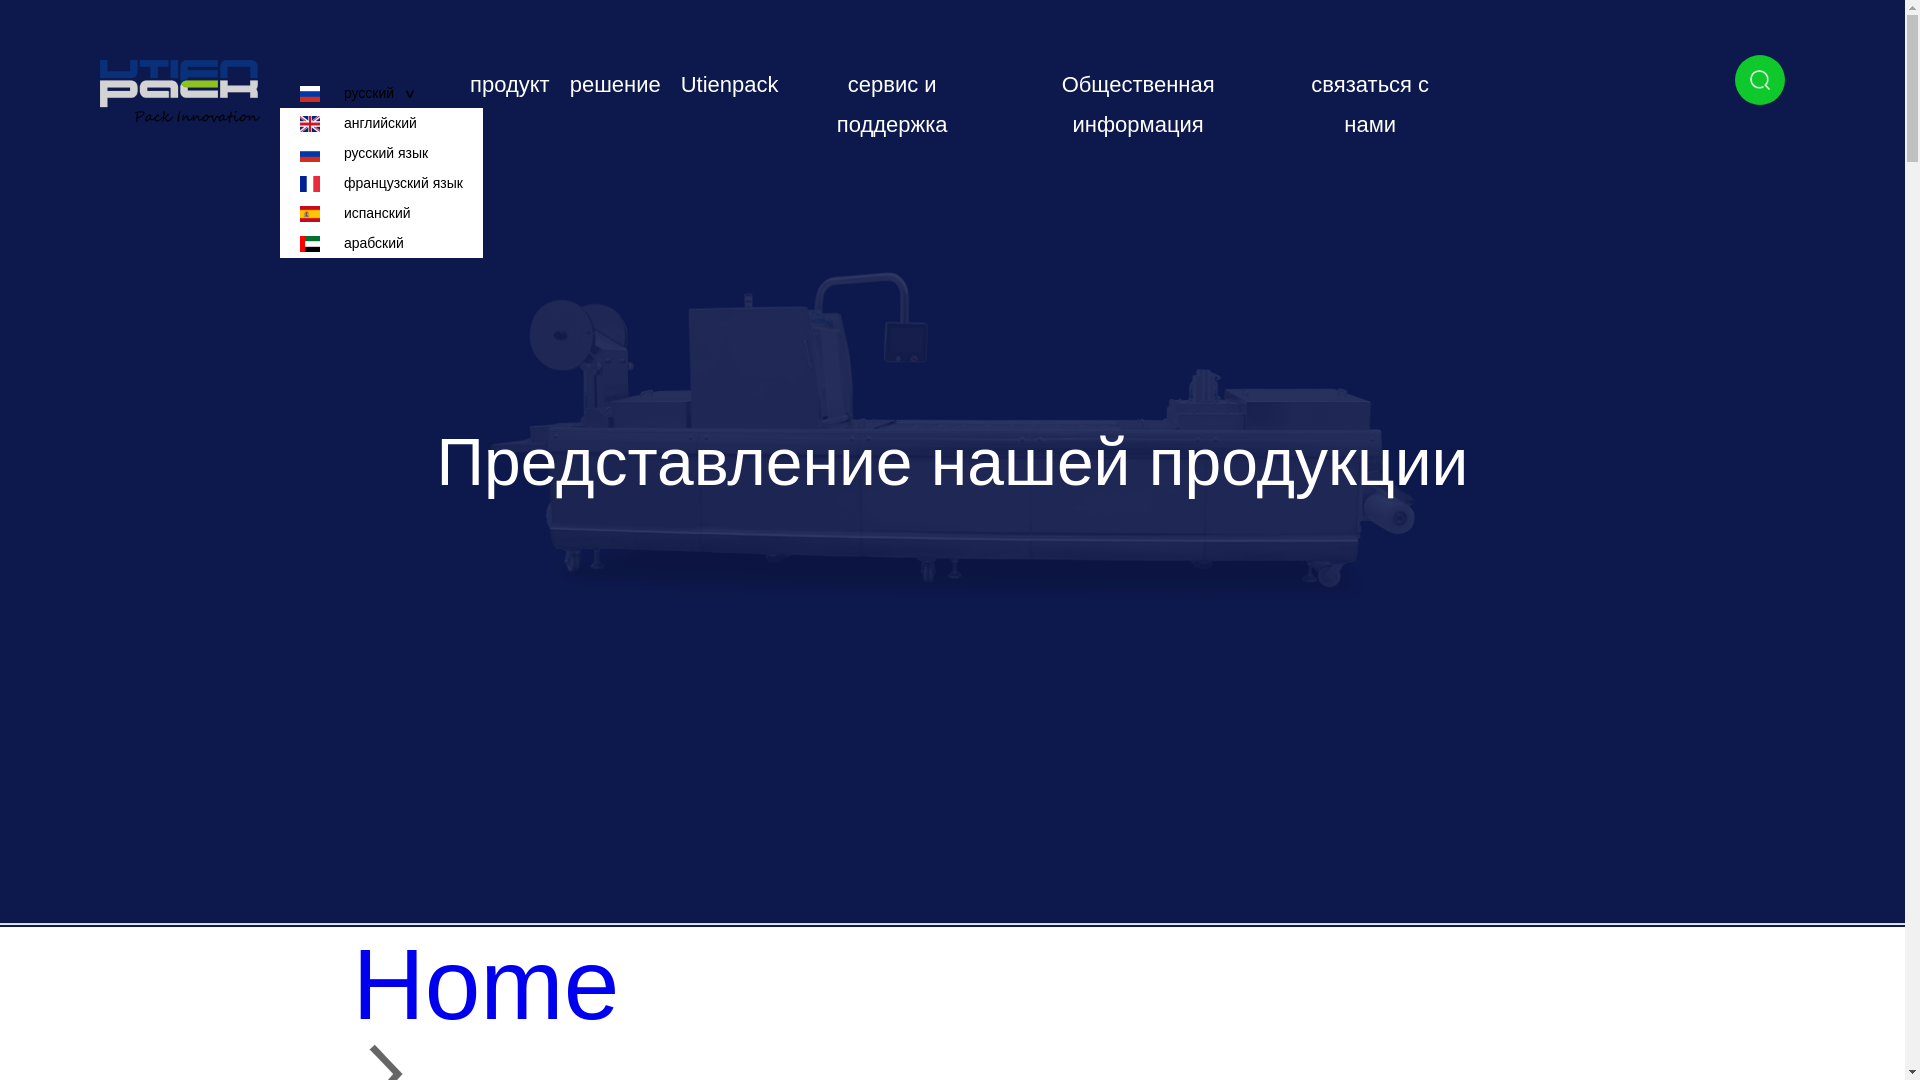  Describe the element at coordinates (951, 984) in the screenshot. I see `Home` at that location.